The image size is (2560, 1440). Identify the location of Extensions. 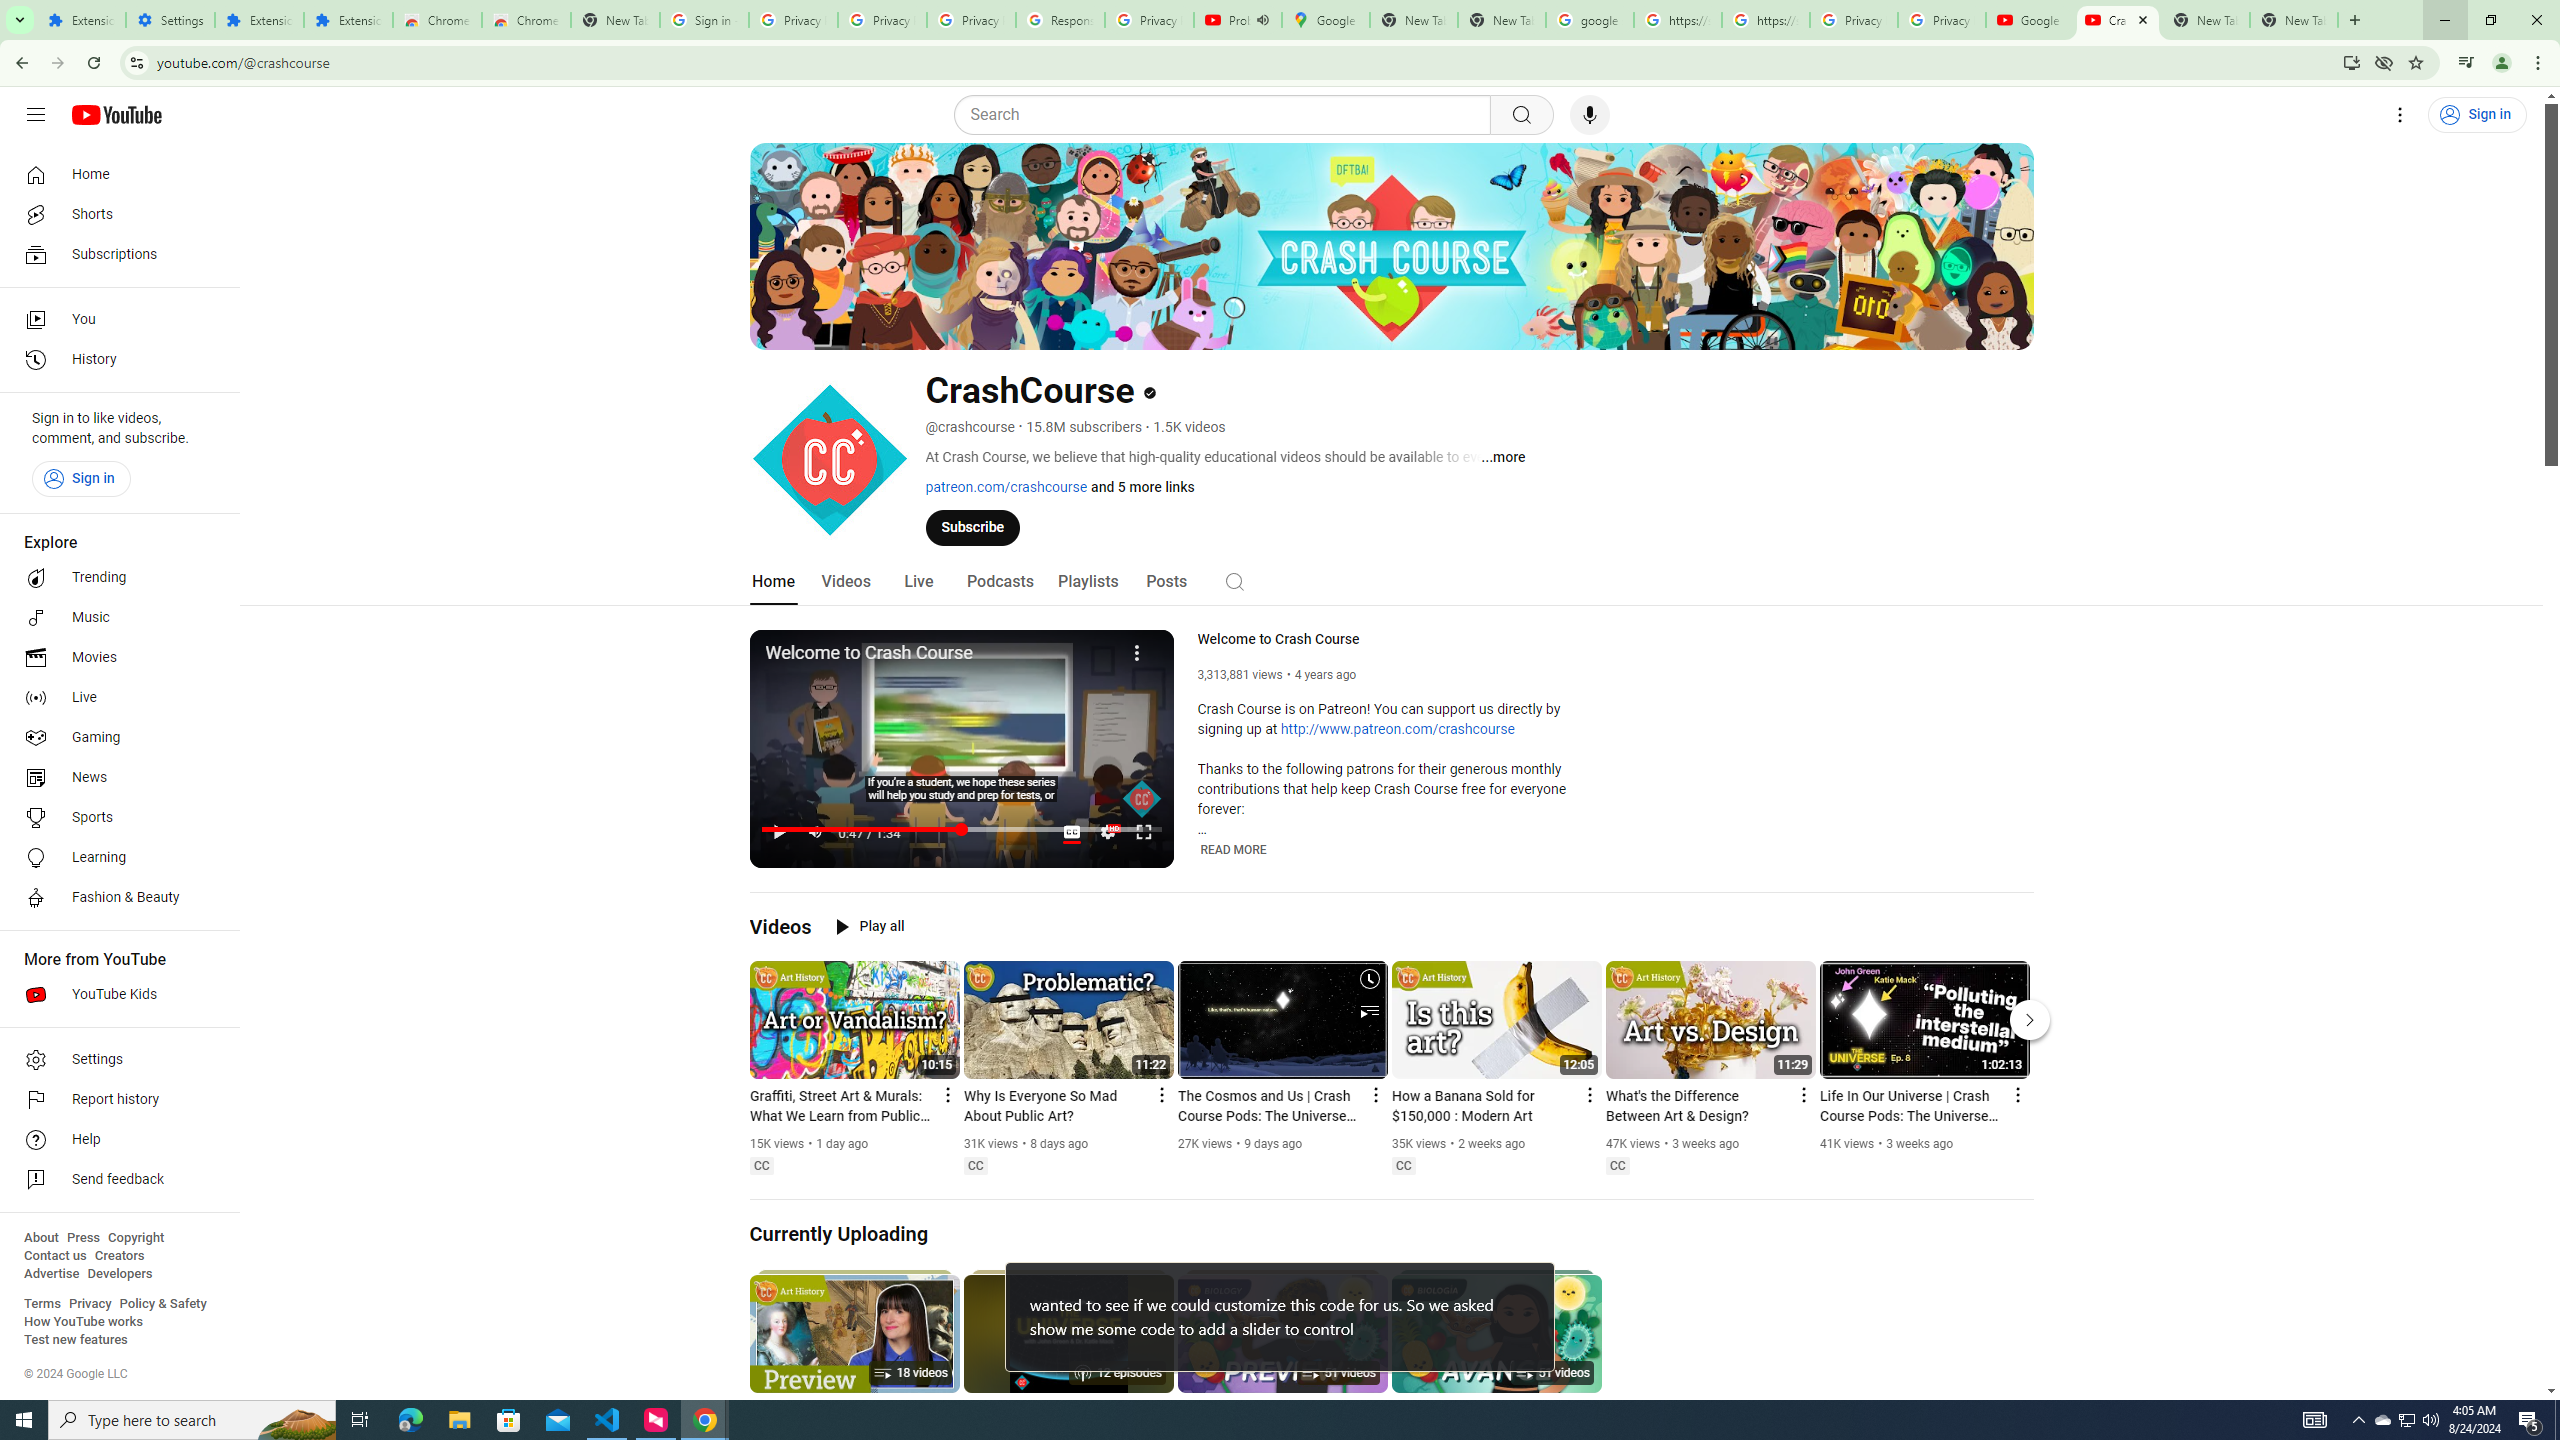
(258, 20).